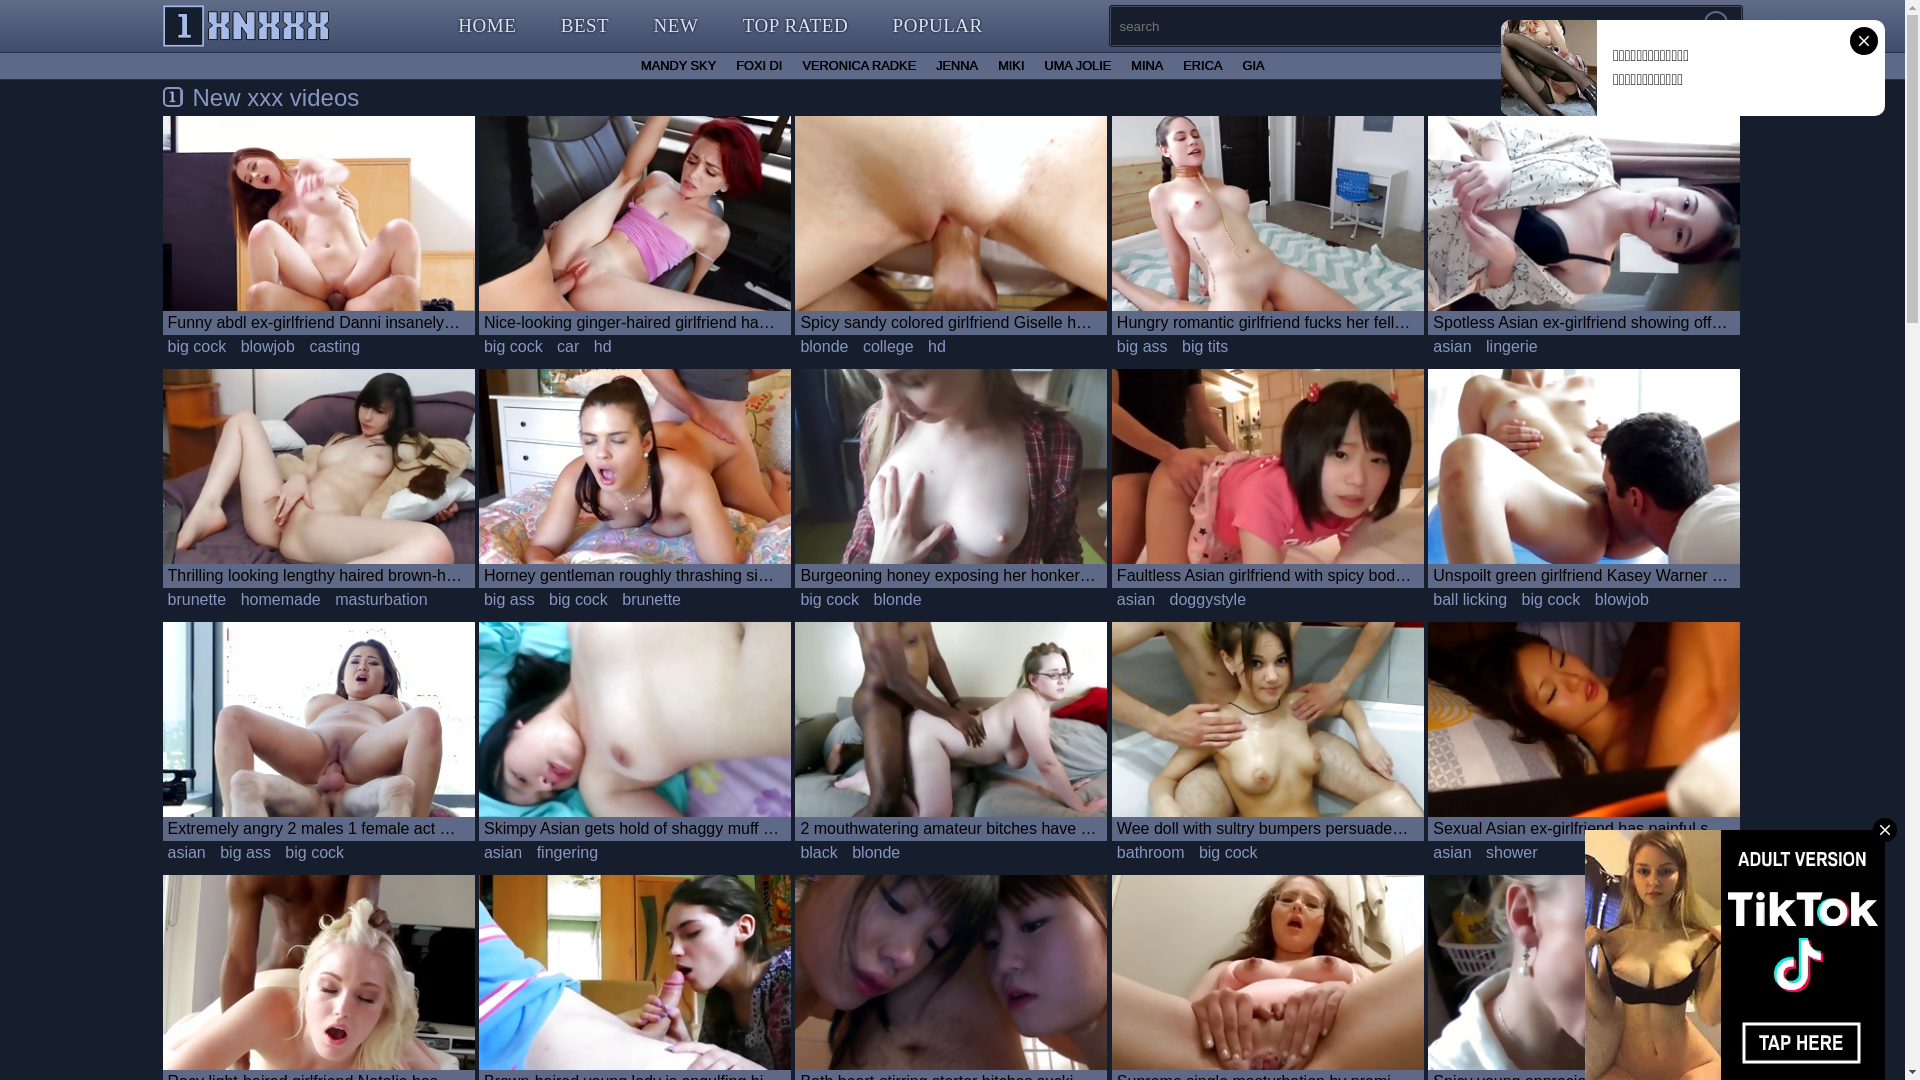 This screenshot has width=1920, height=1080. I want to click on Search, so click(1718, 26).